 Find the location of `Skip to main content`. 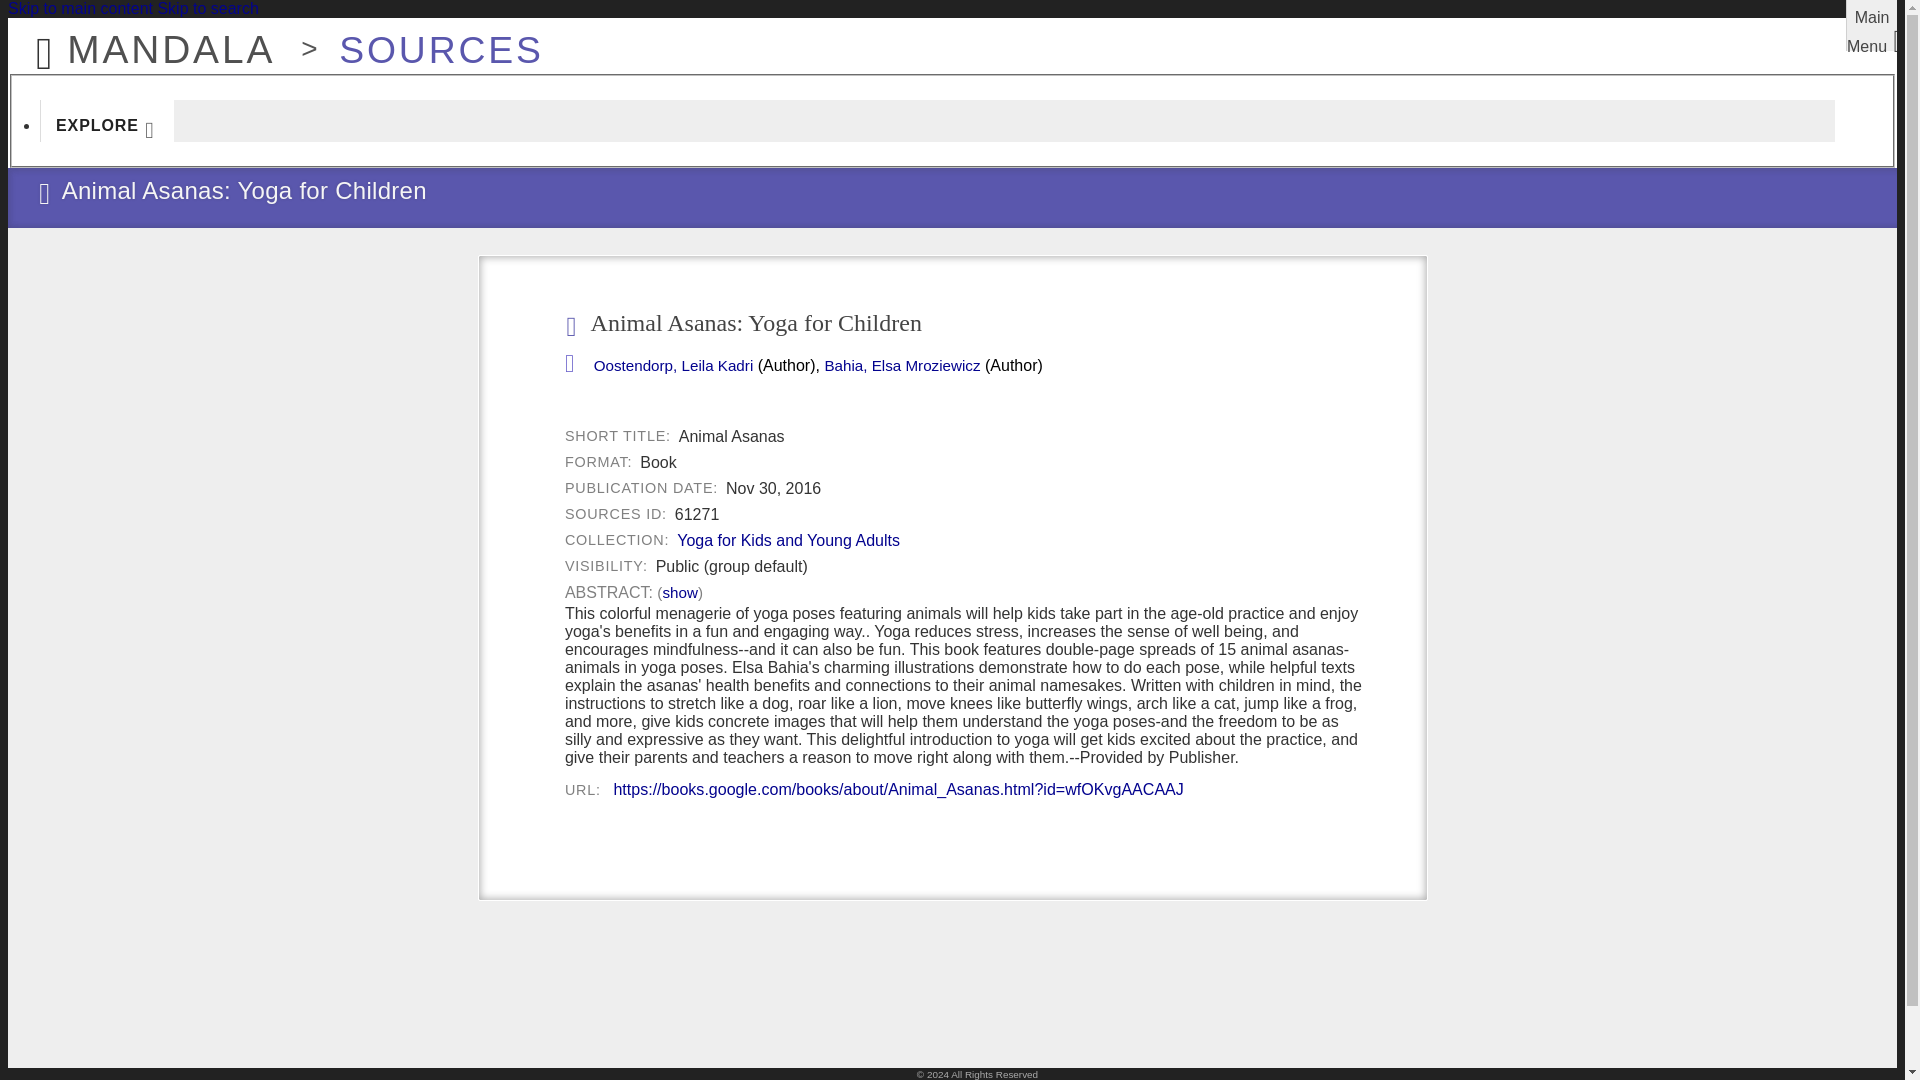

Skip to main content is located at coordinates (80, 8).